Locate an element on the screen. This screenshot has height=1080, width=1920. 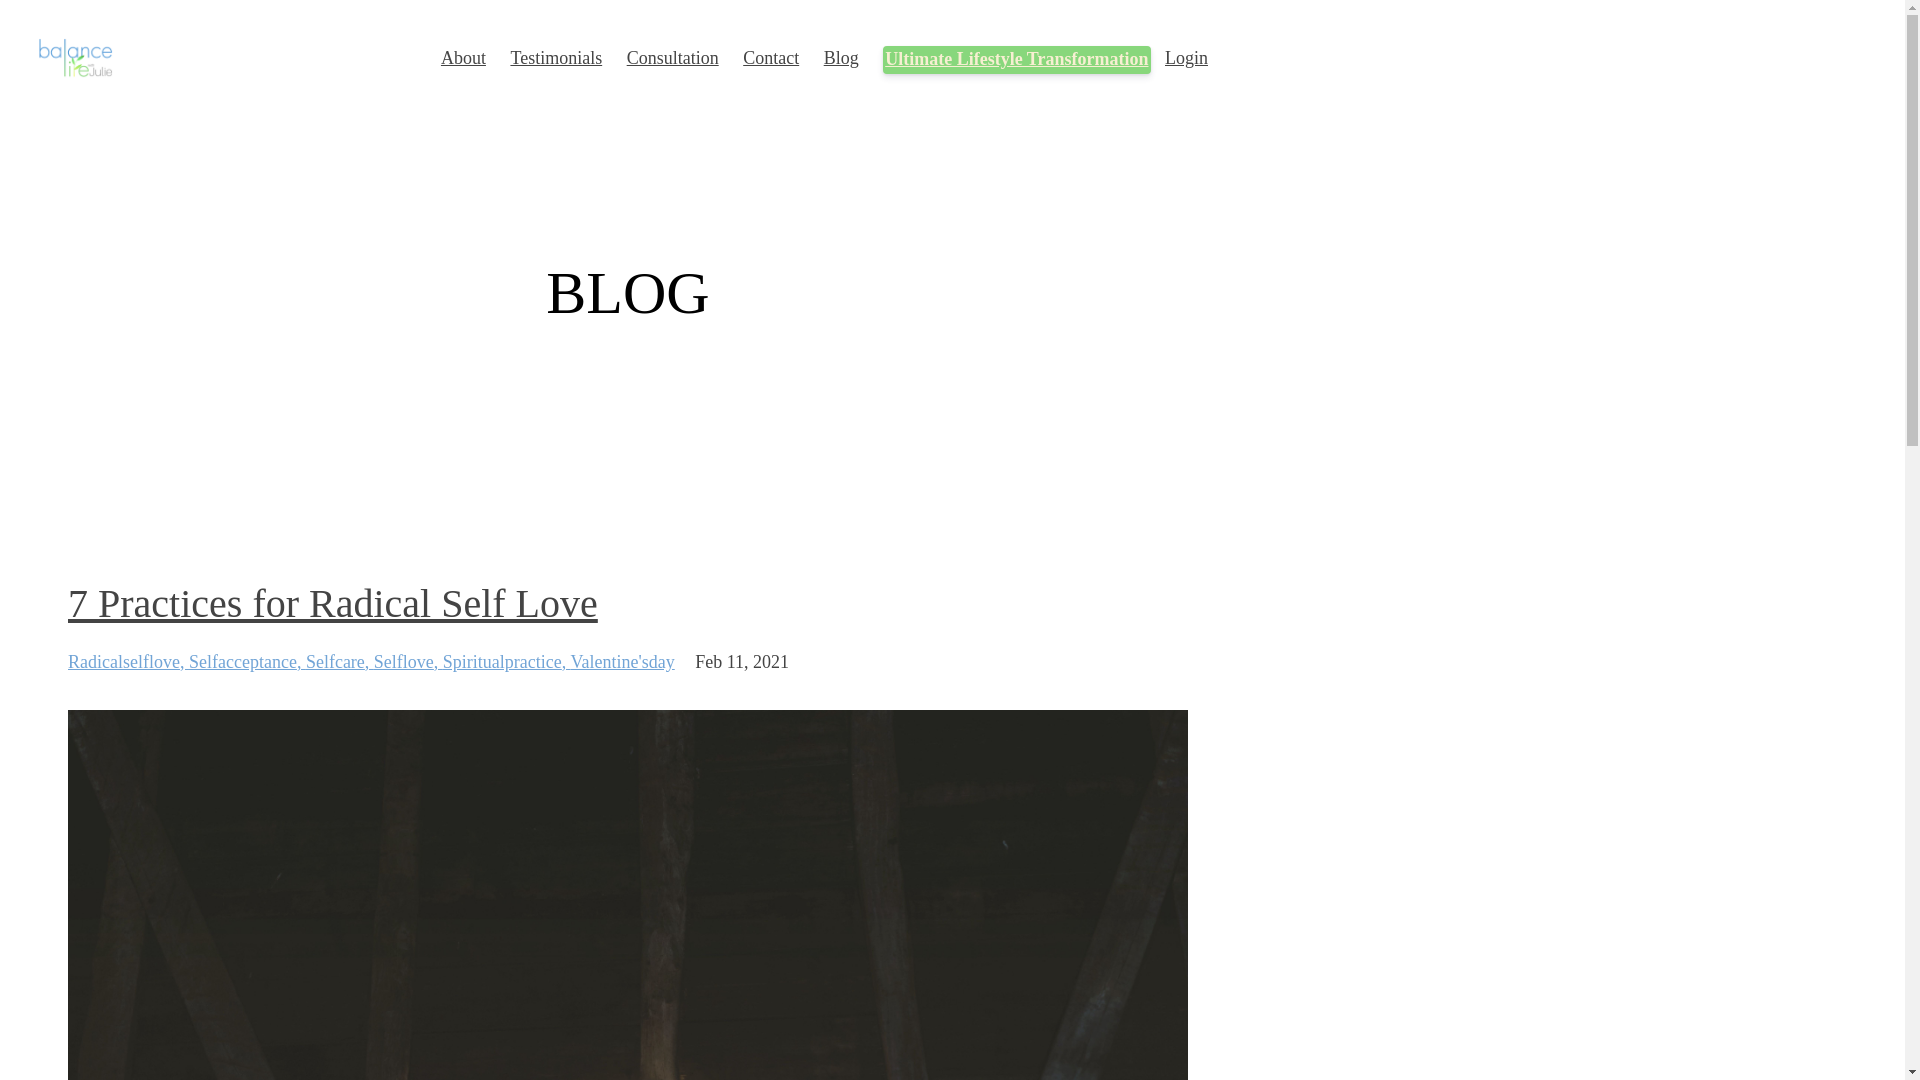
Login is located at coordinates (1186, 57).